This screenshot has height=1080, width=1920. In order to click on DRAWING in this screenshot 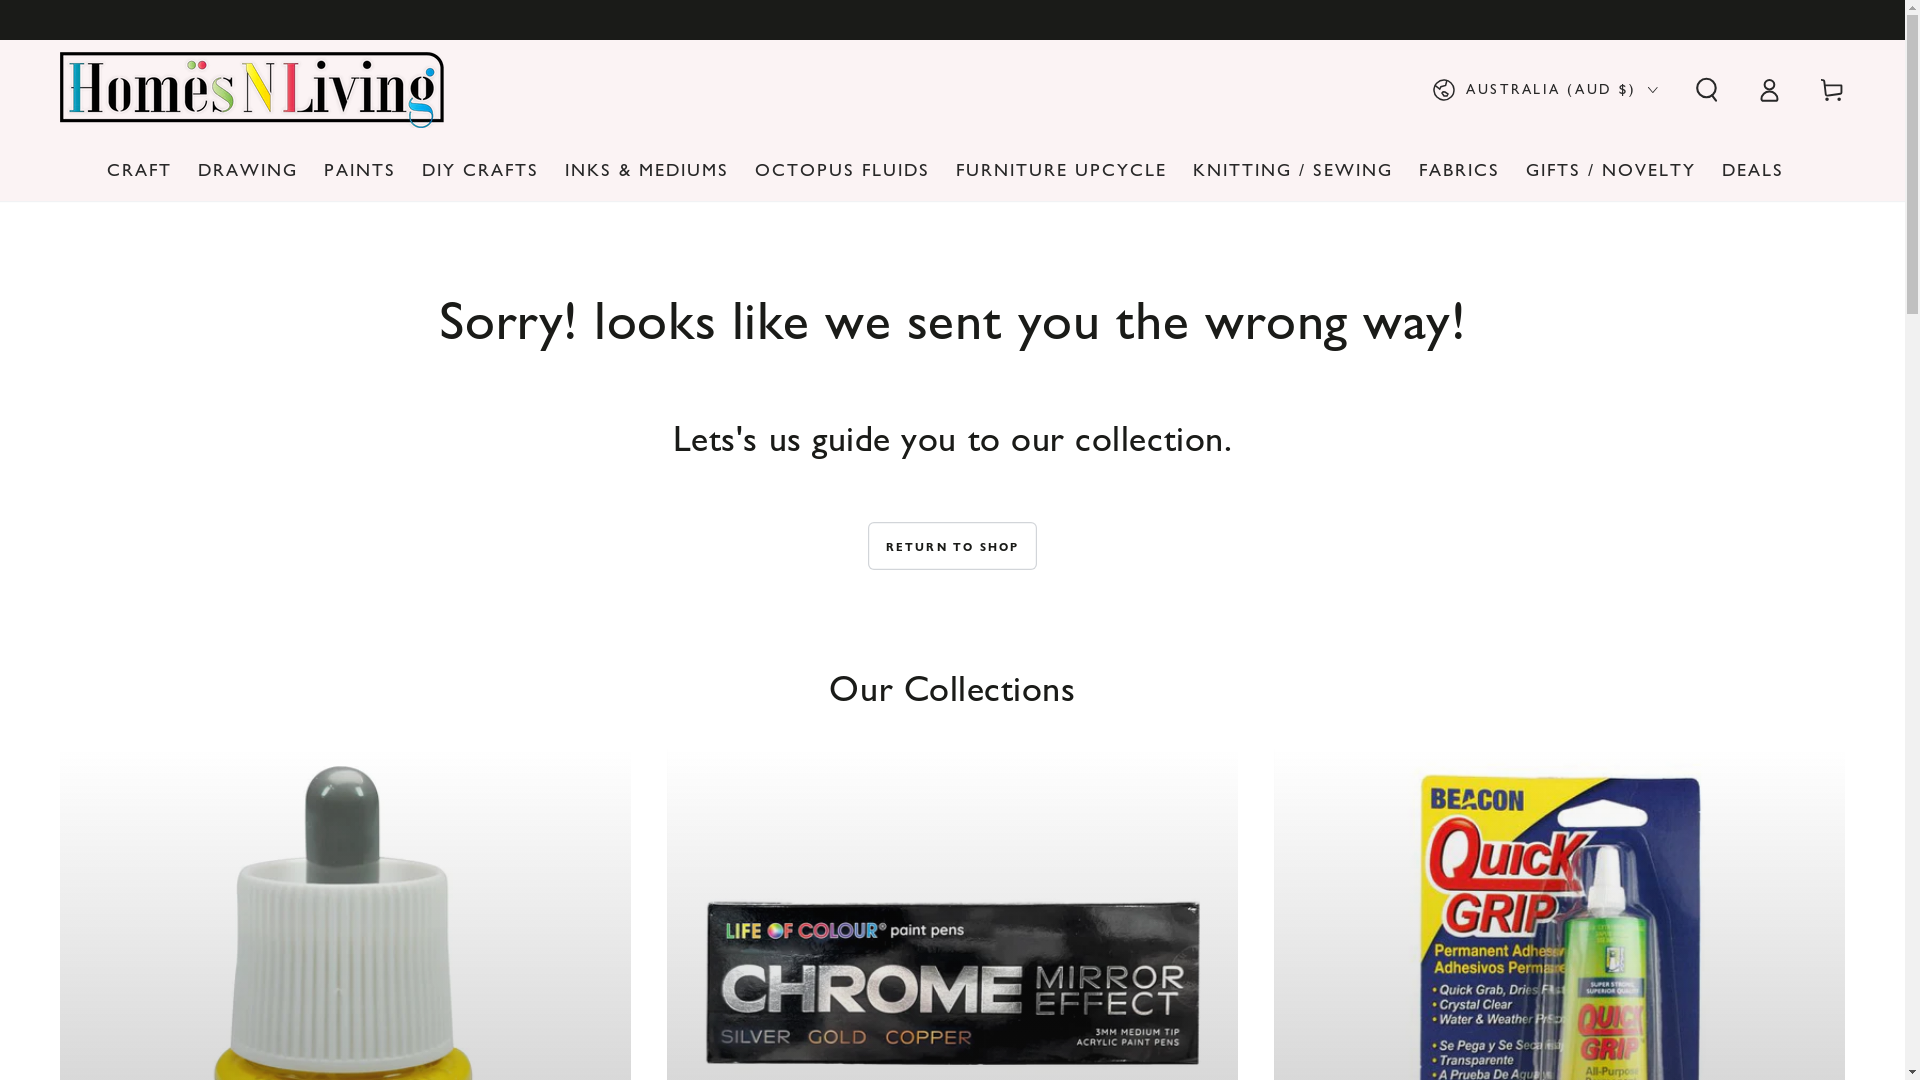, I will do `click(248, 170)`.